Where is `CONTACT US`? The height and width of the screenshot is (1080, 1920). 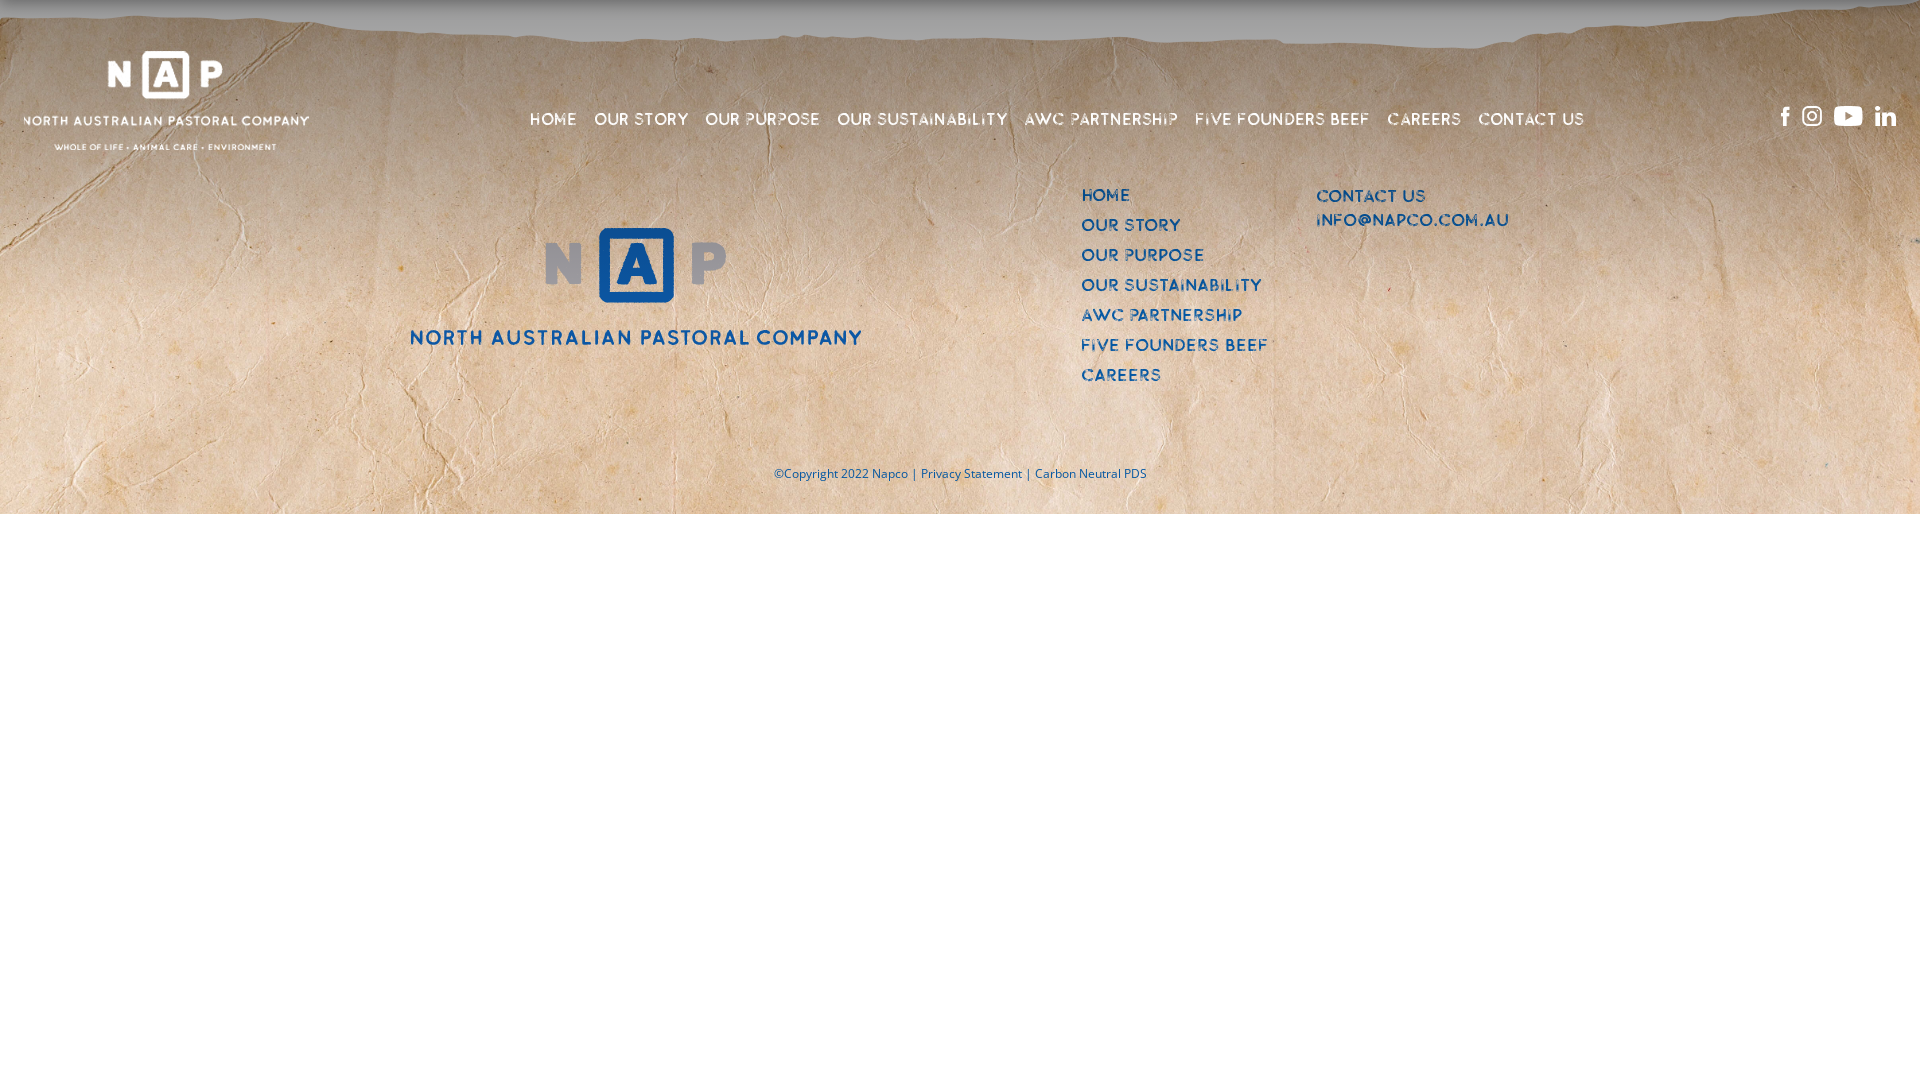
CONTACT US is located at coordinates (1371, 196).